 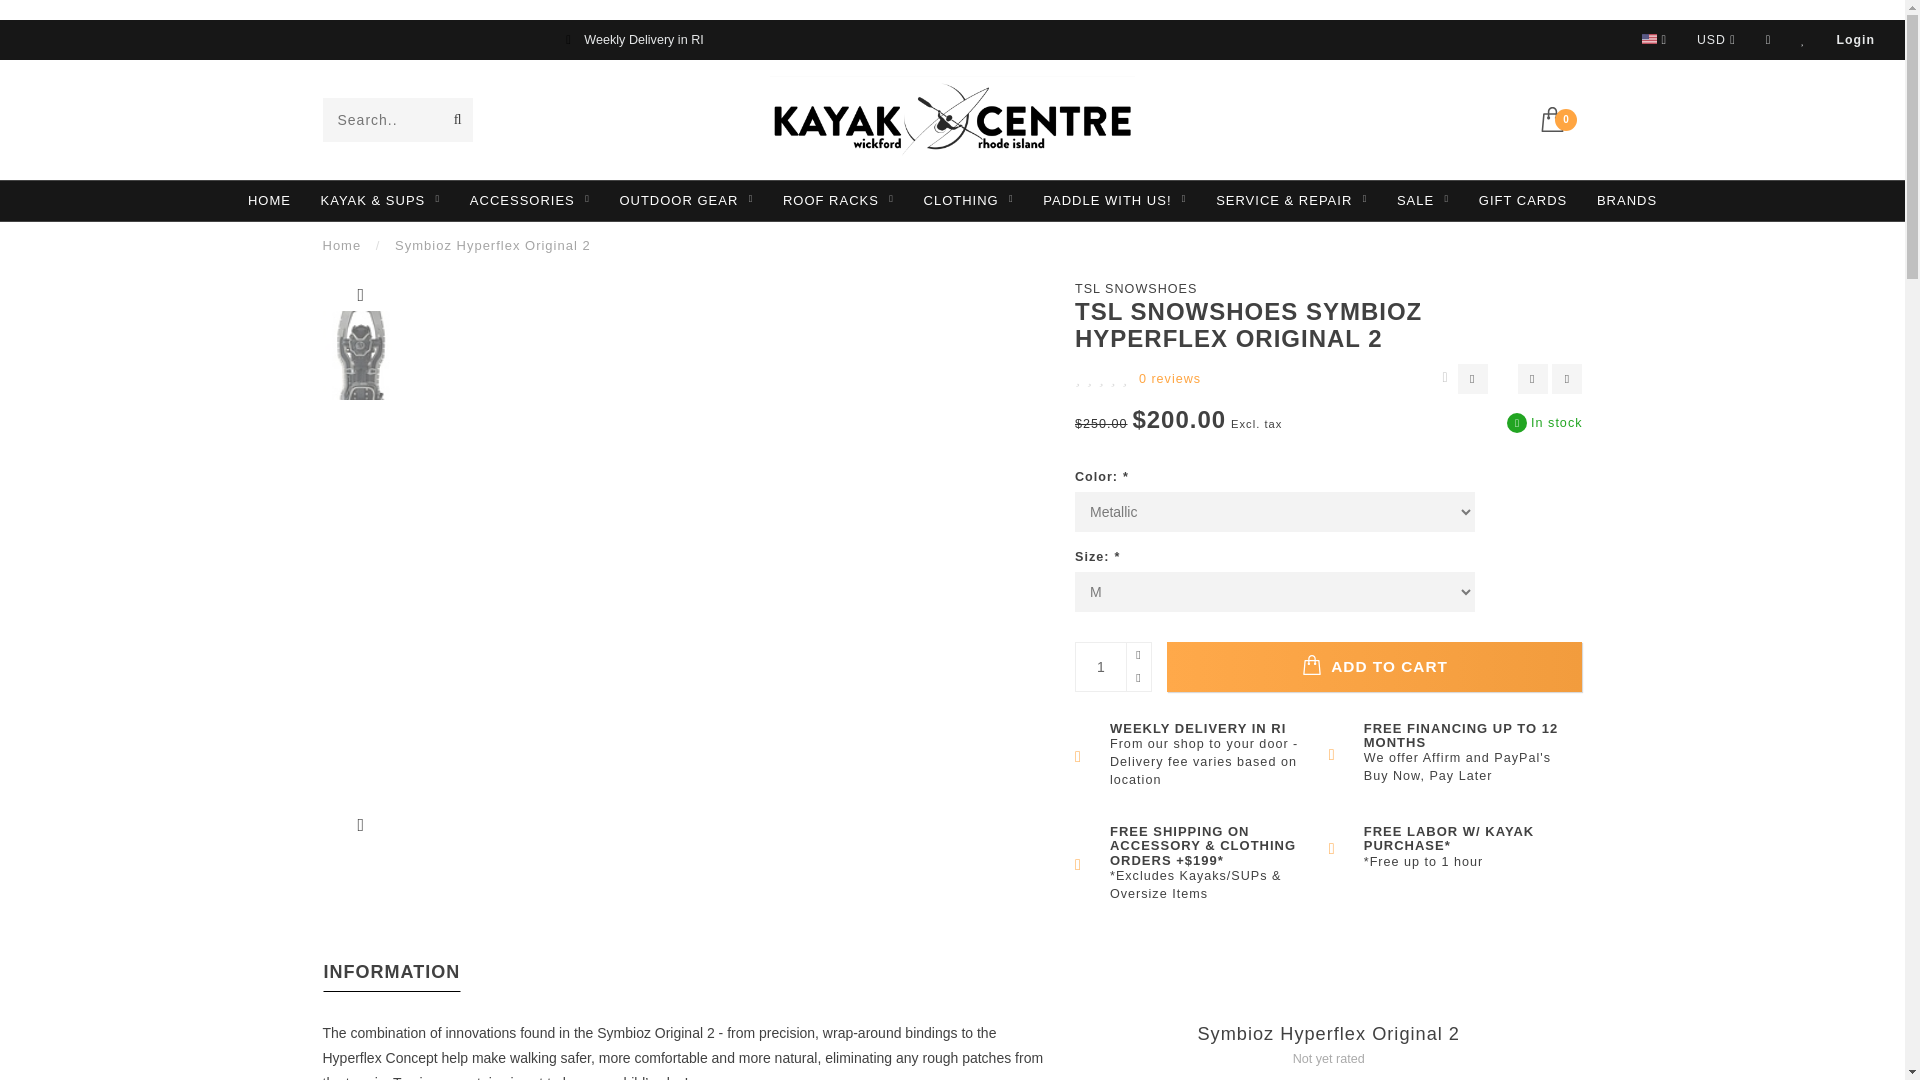 I want to click on Add to compare, so click(x=1566, y=378).